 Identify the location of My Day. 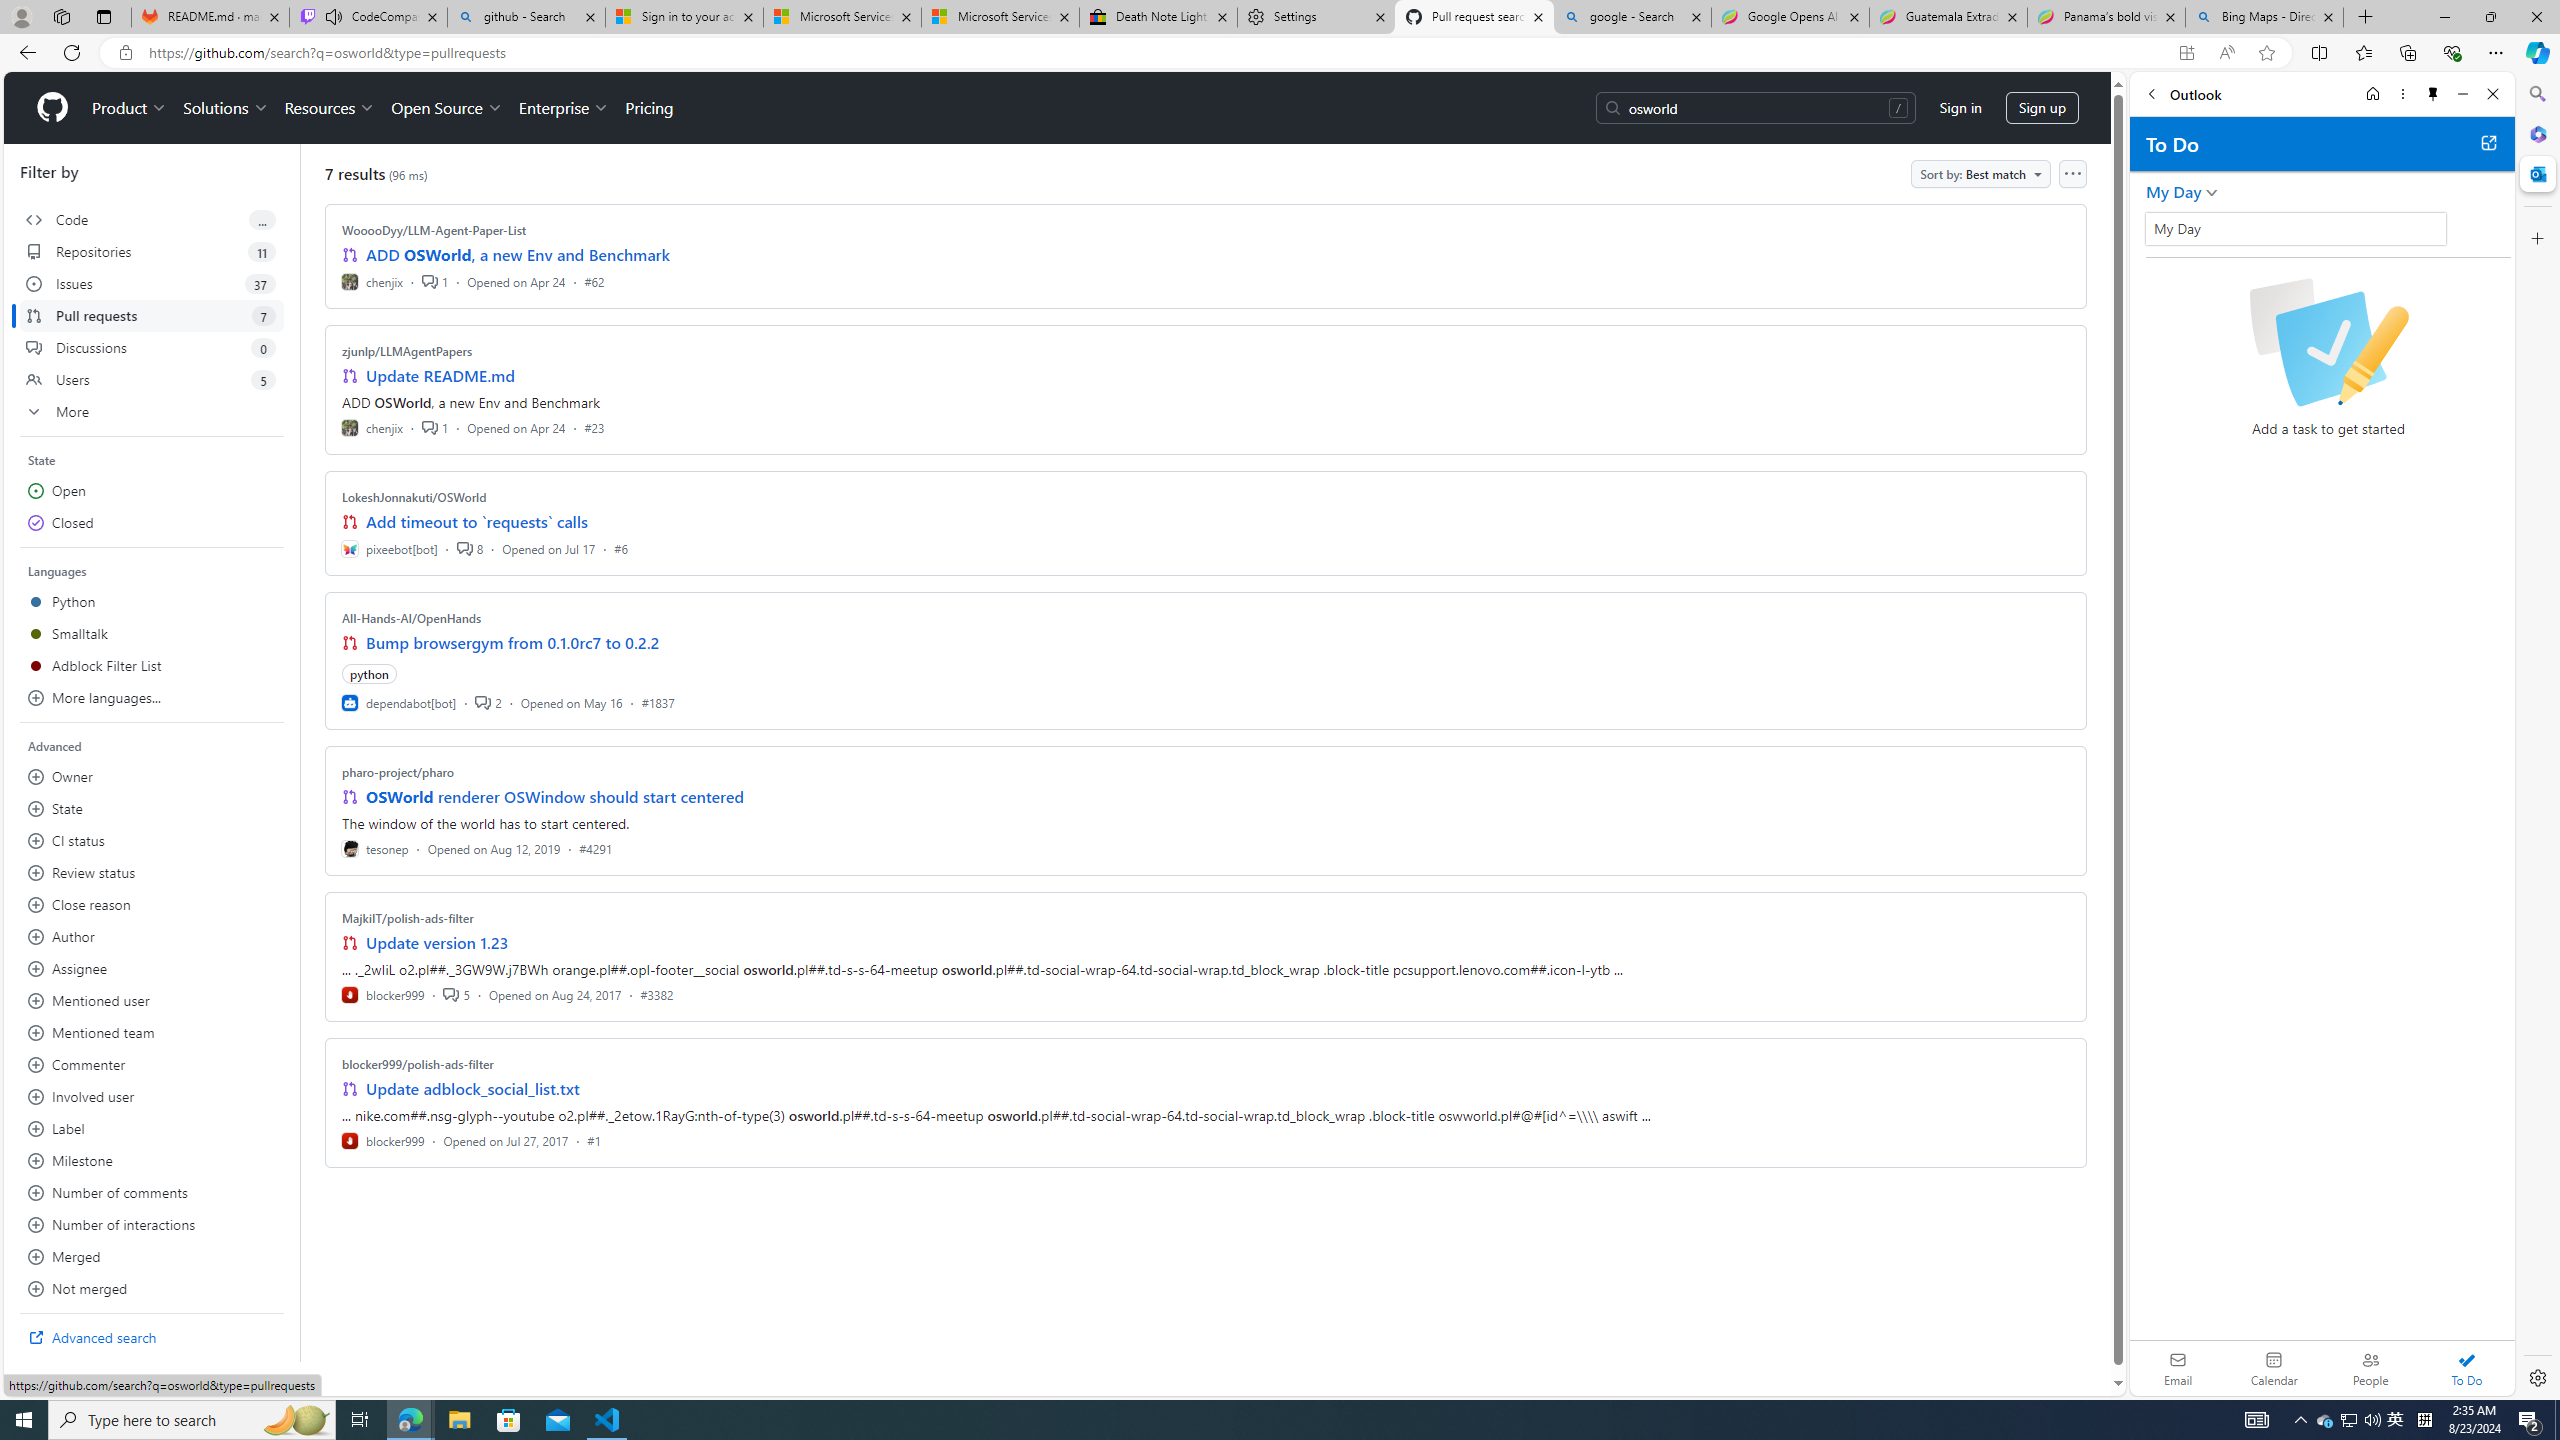
(2294, 228).